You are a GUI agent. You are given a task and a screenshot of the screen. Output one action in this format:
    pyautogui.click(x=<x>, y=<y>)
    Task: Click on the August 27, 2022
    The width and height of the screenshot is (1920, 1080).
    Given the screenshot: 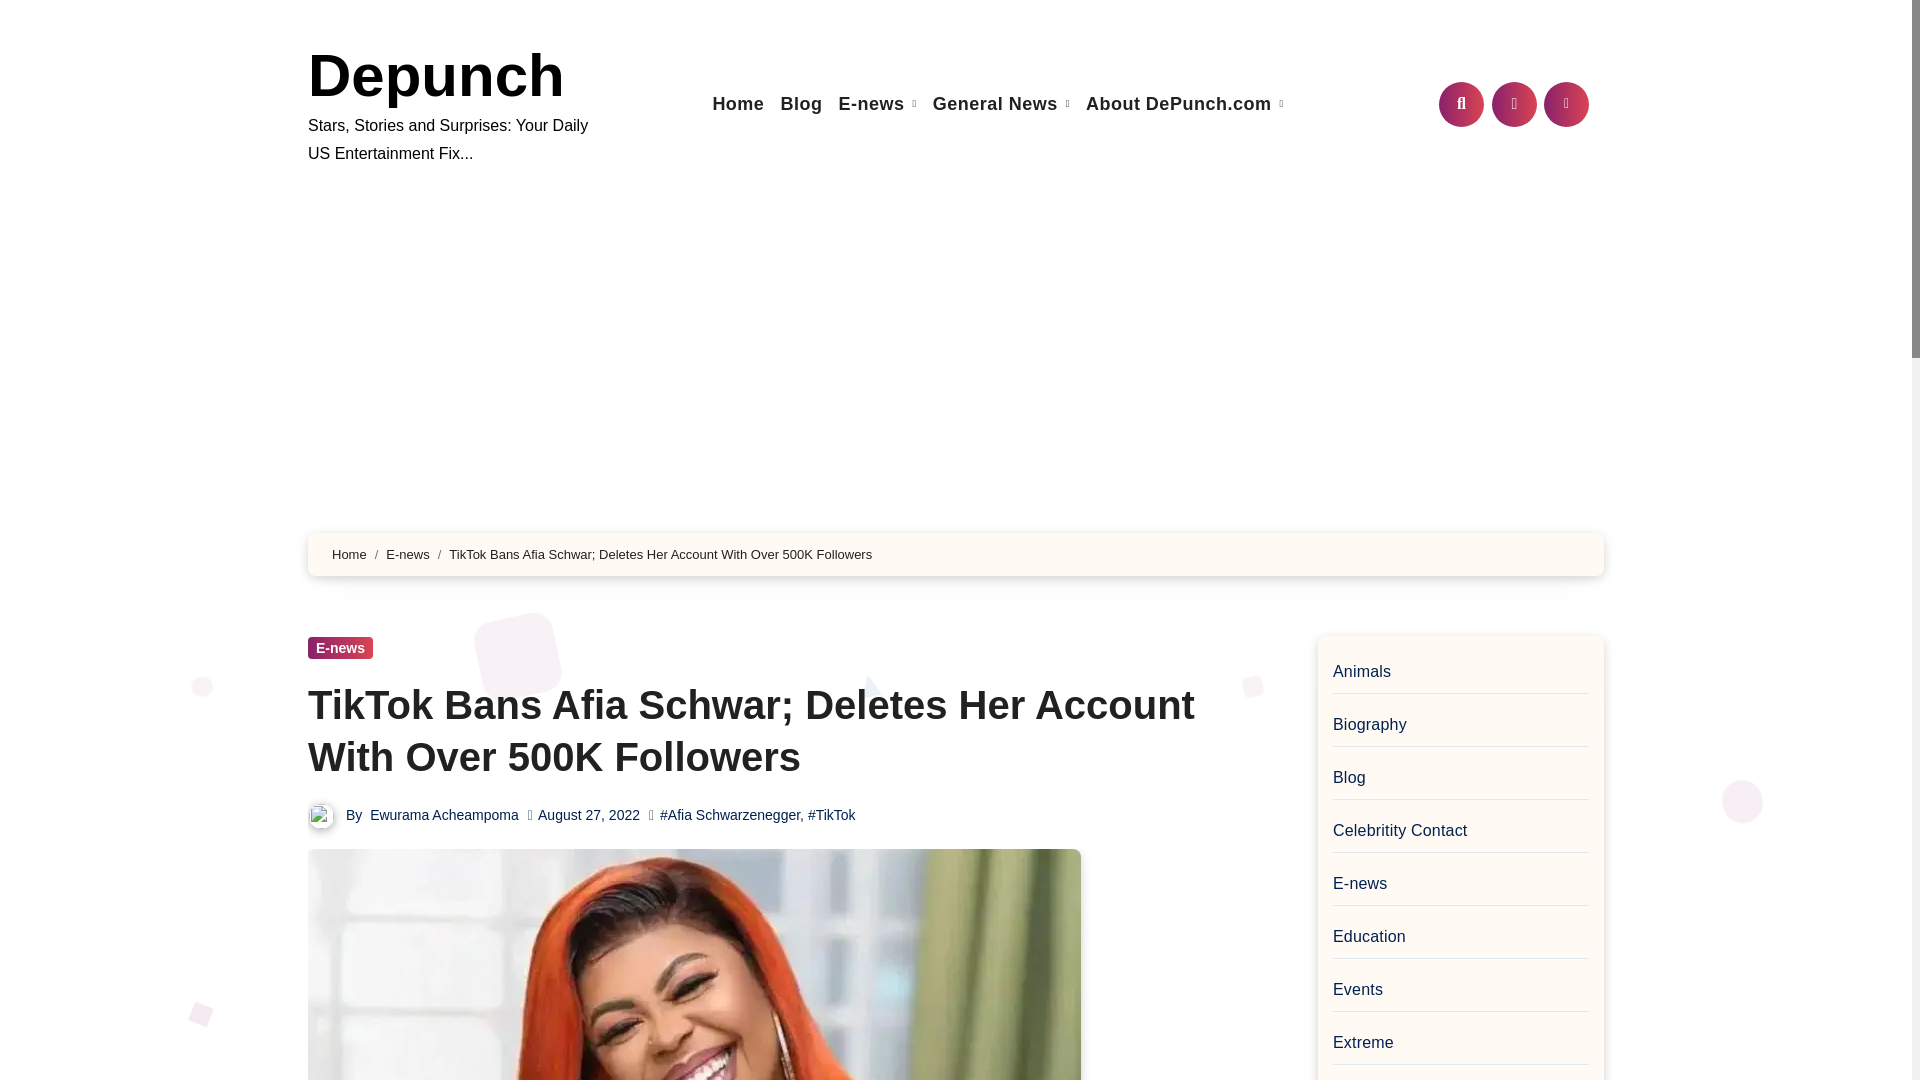 What is the action you would take?
    pyautogui.click(x=588, y=814)
    